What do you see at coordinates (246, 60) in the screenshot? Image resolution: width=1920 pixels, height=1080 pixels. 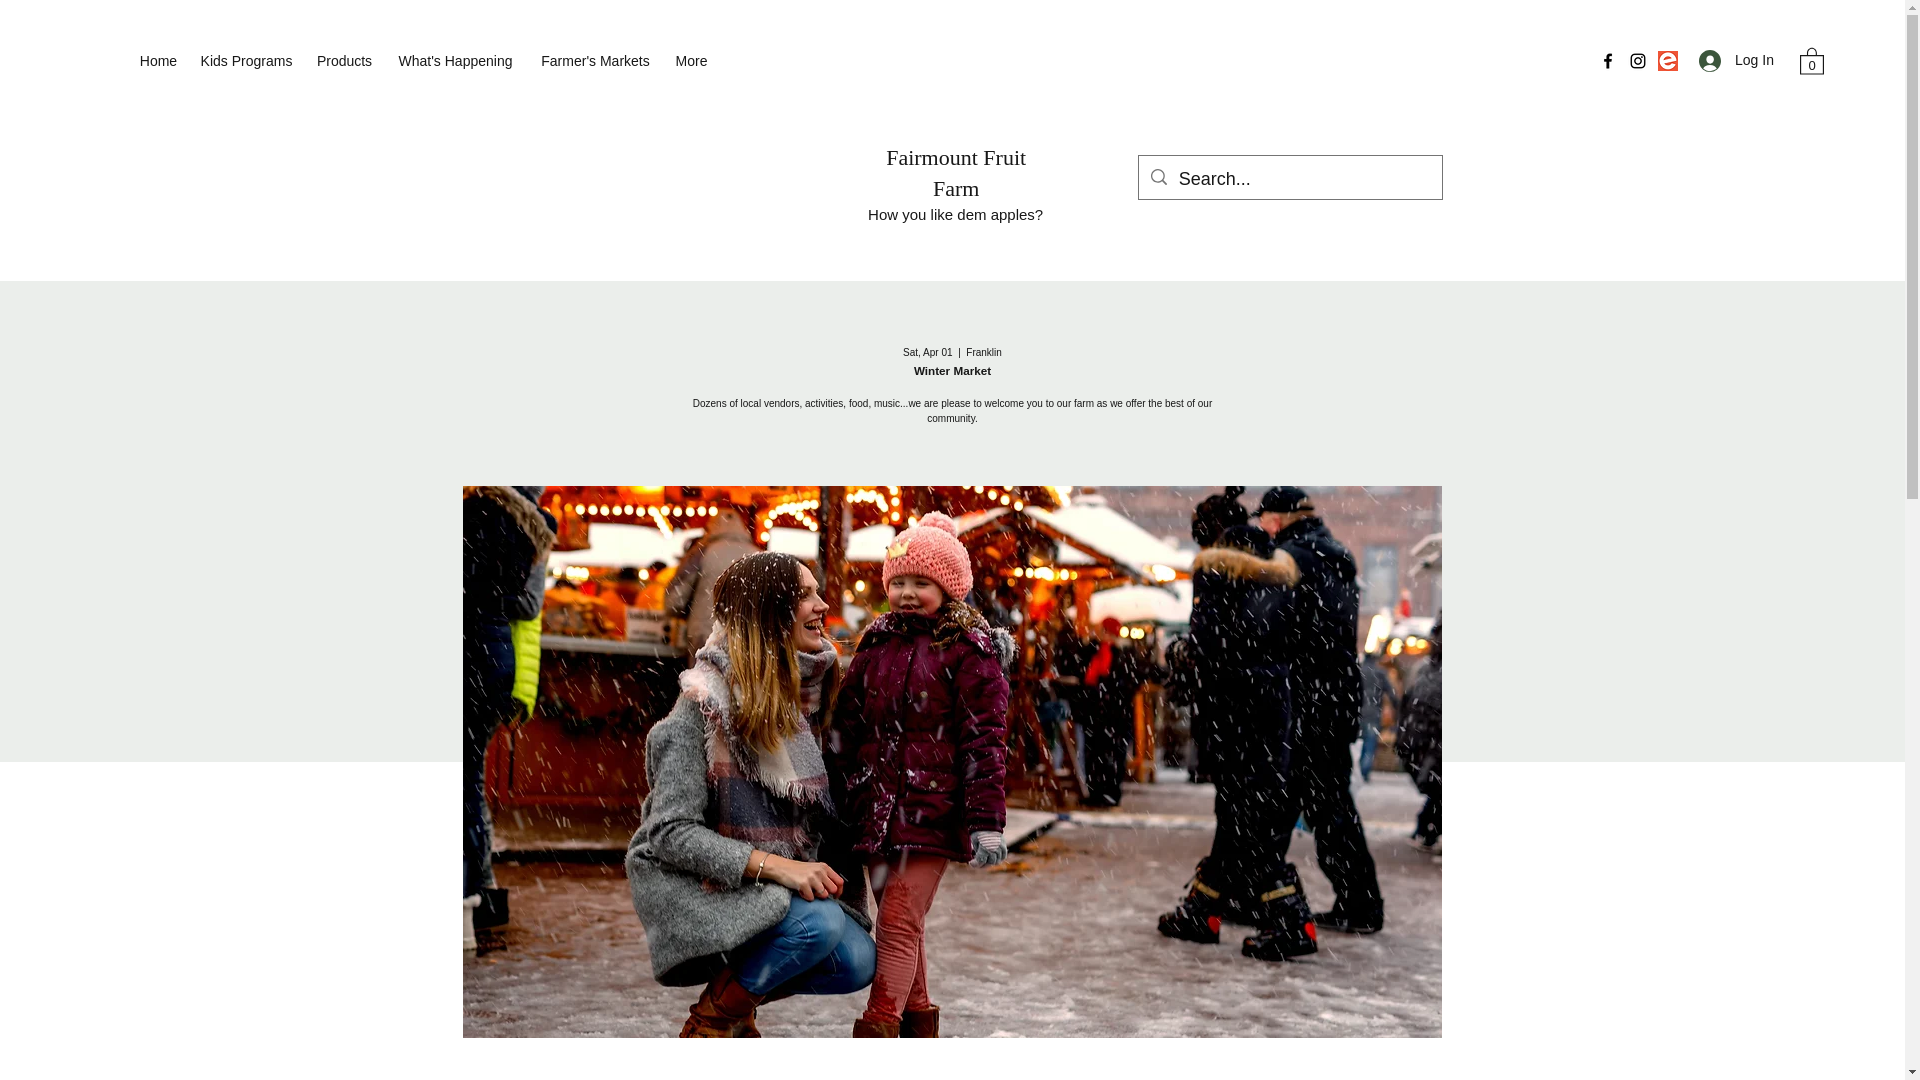 I see `Kids Programs` at bounding box center [246, 60].